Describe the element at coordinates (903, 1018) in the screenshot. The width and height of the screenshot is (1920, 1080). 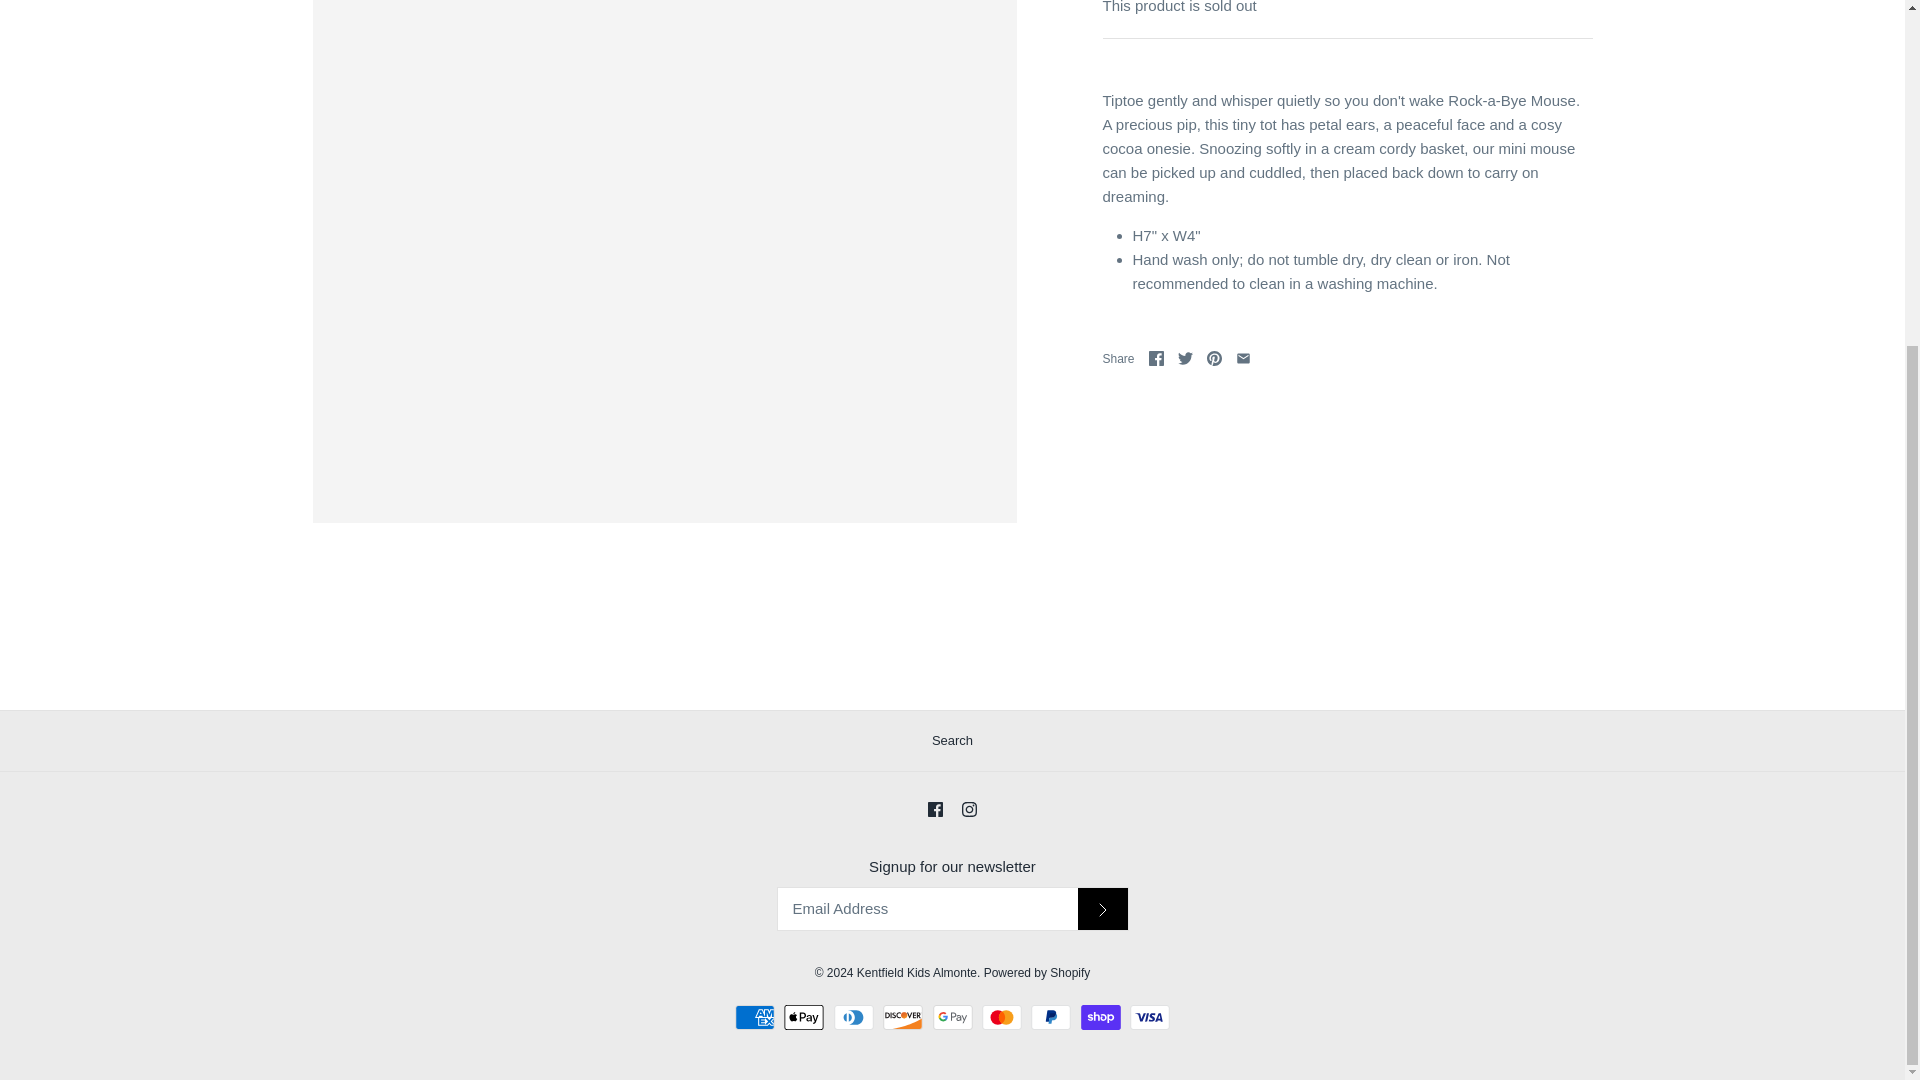
I see `Discover` at that location.